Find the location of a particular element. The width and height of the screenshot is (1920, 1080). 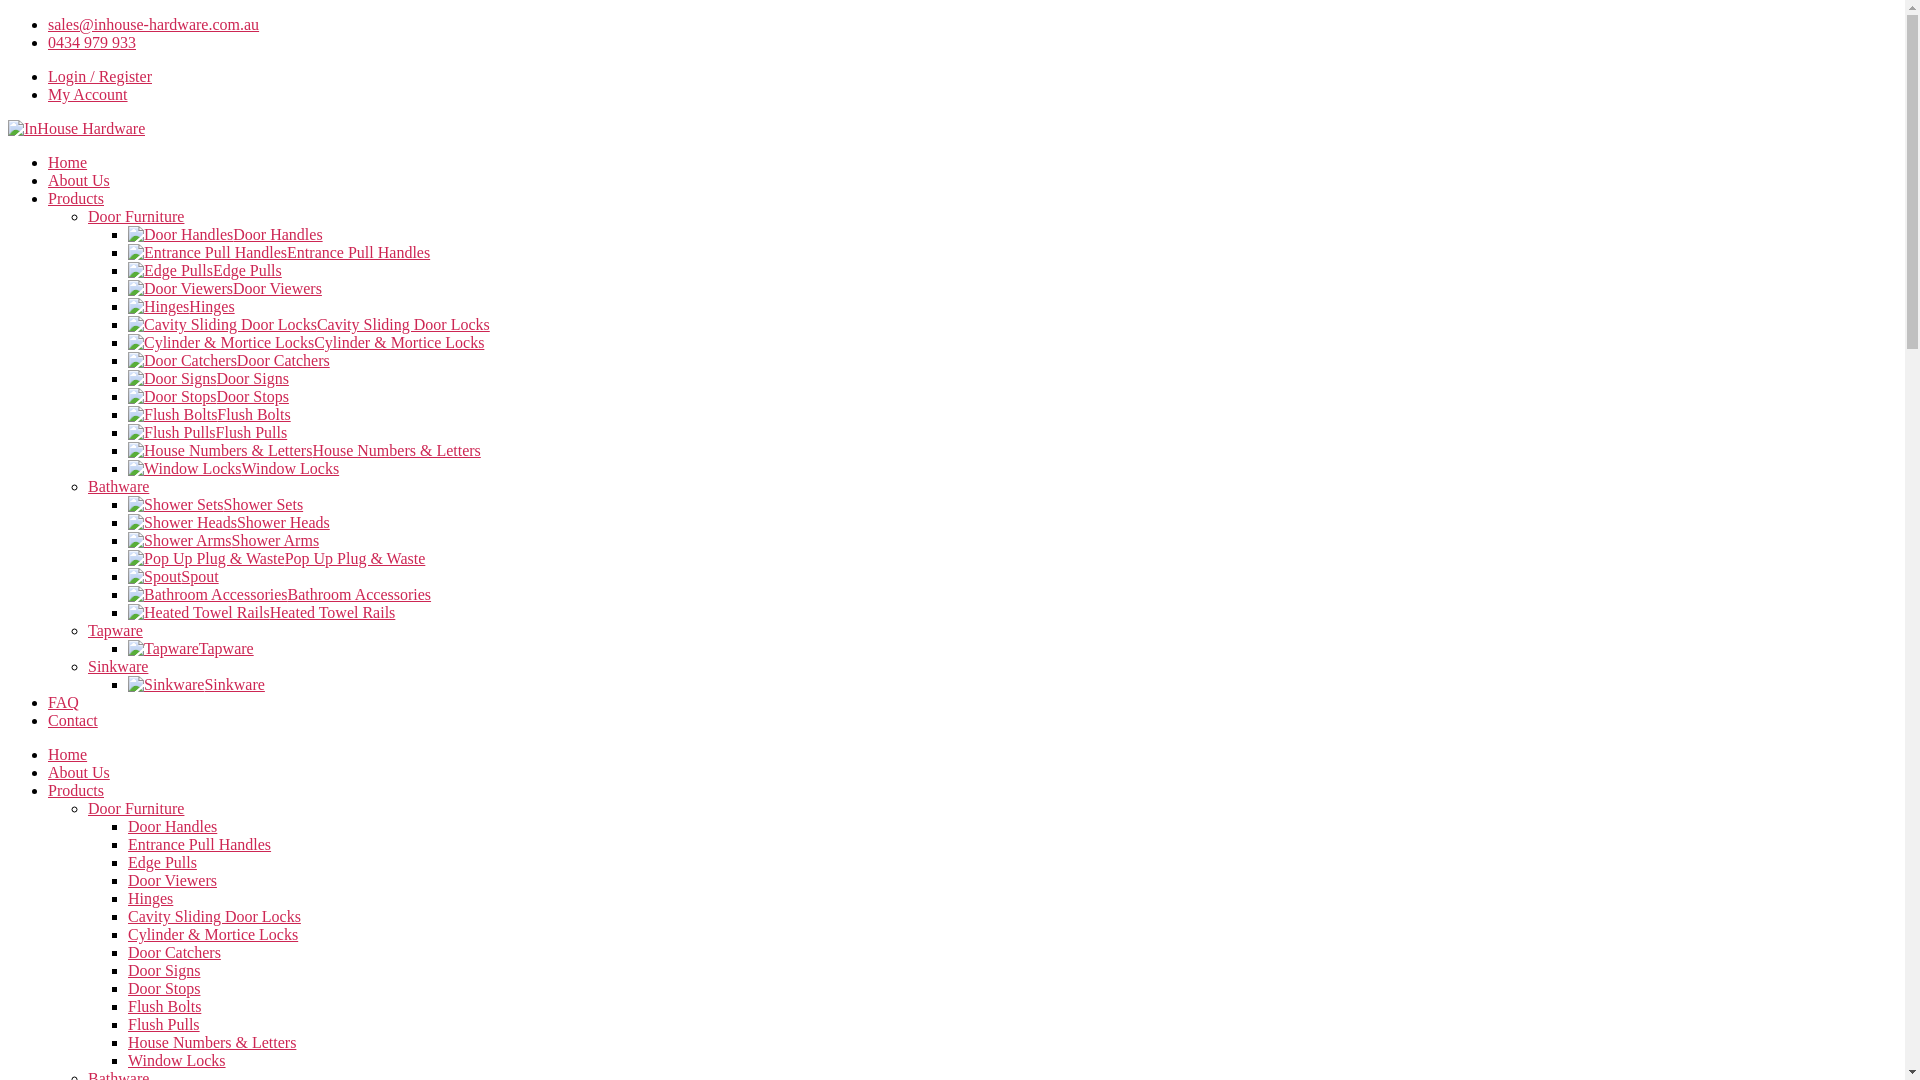

Hinges is located at coordinates (212, 306).